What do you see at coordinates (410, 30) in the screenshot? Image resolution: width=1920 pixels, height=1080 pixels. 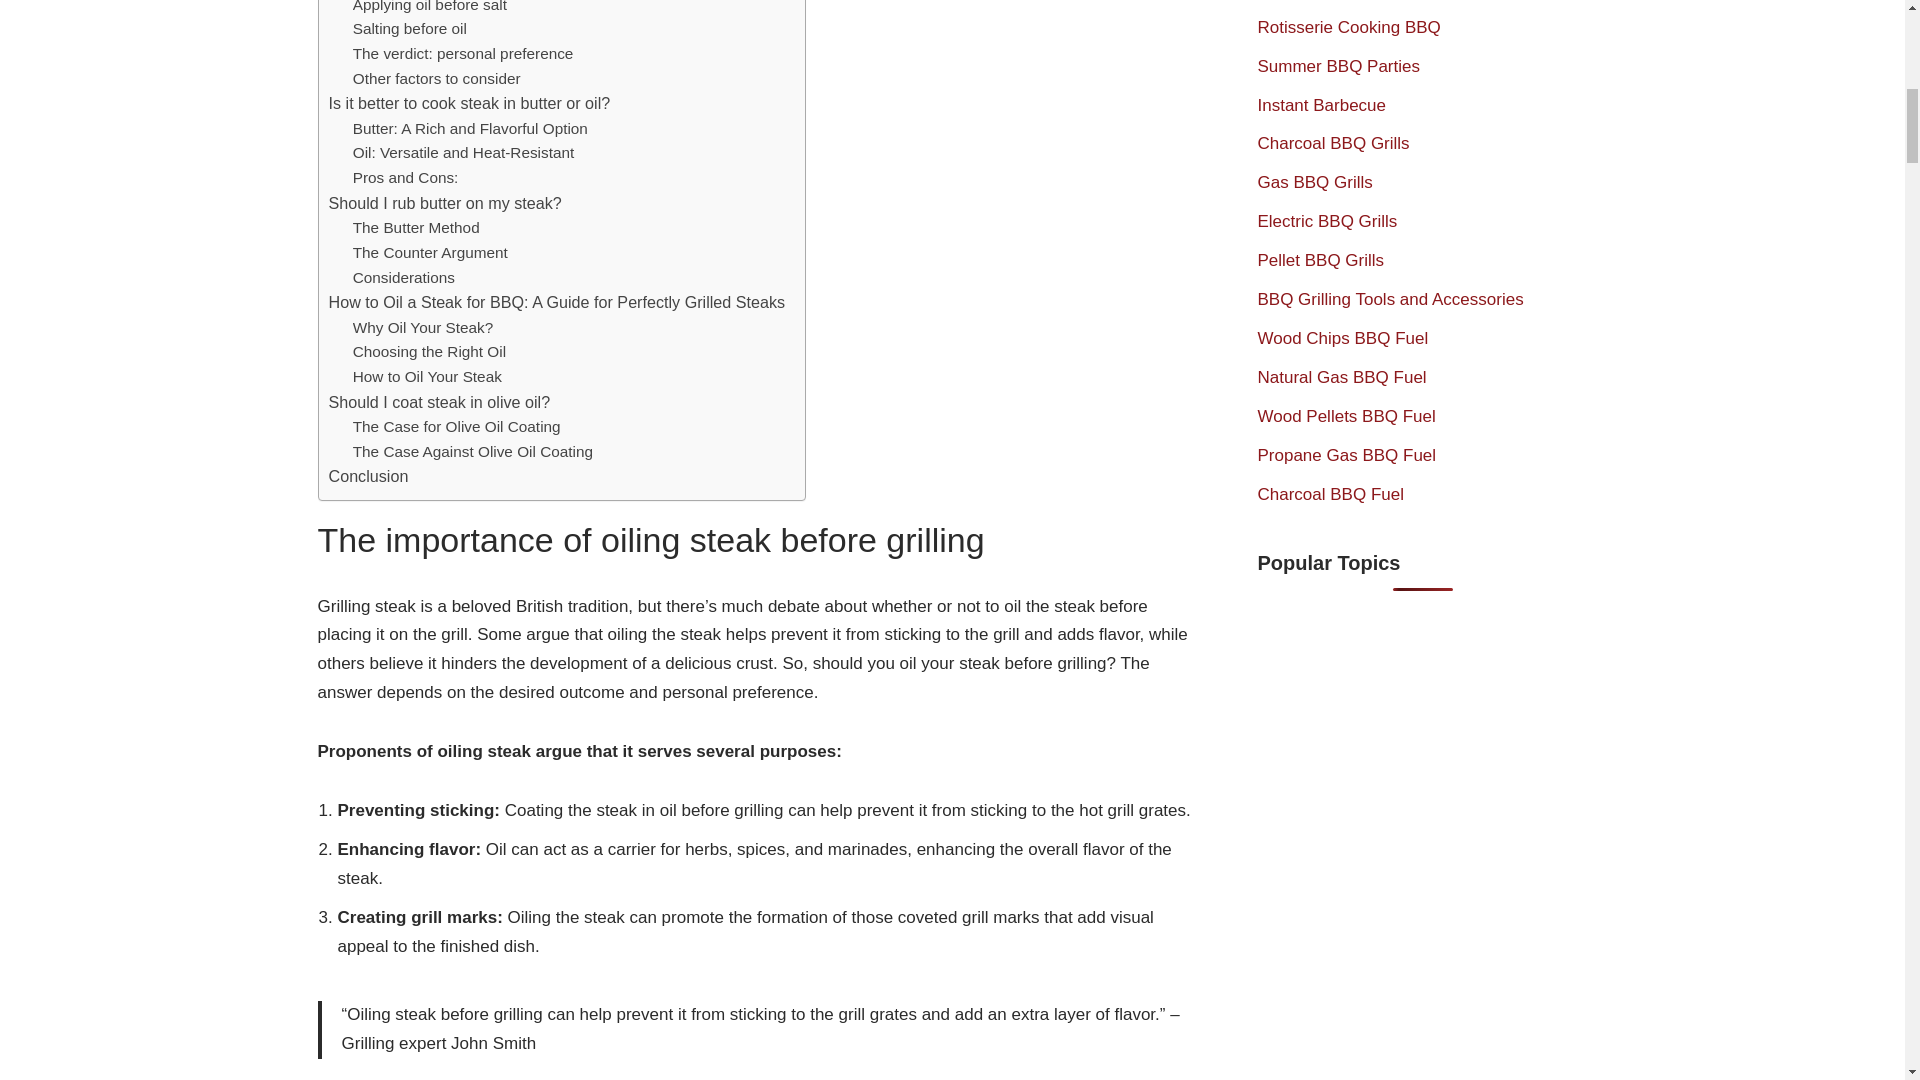 I see `Salting before oil` at bounding box center [410, 30].